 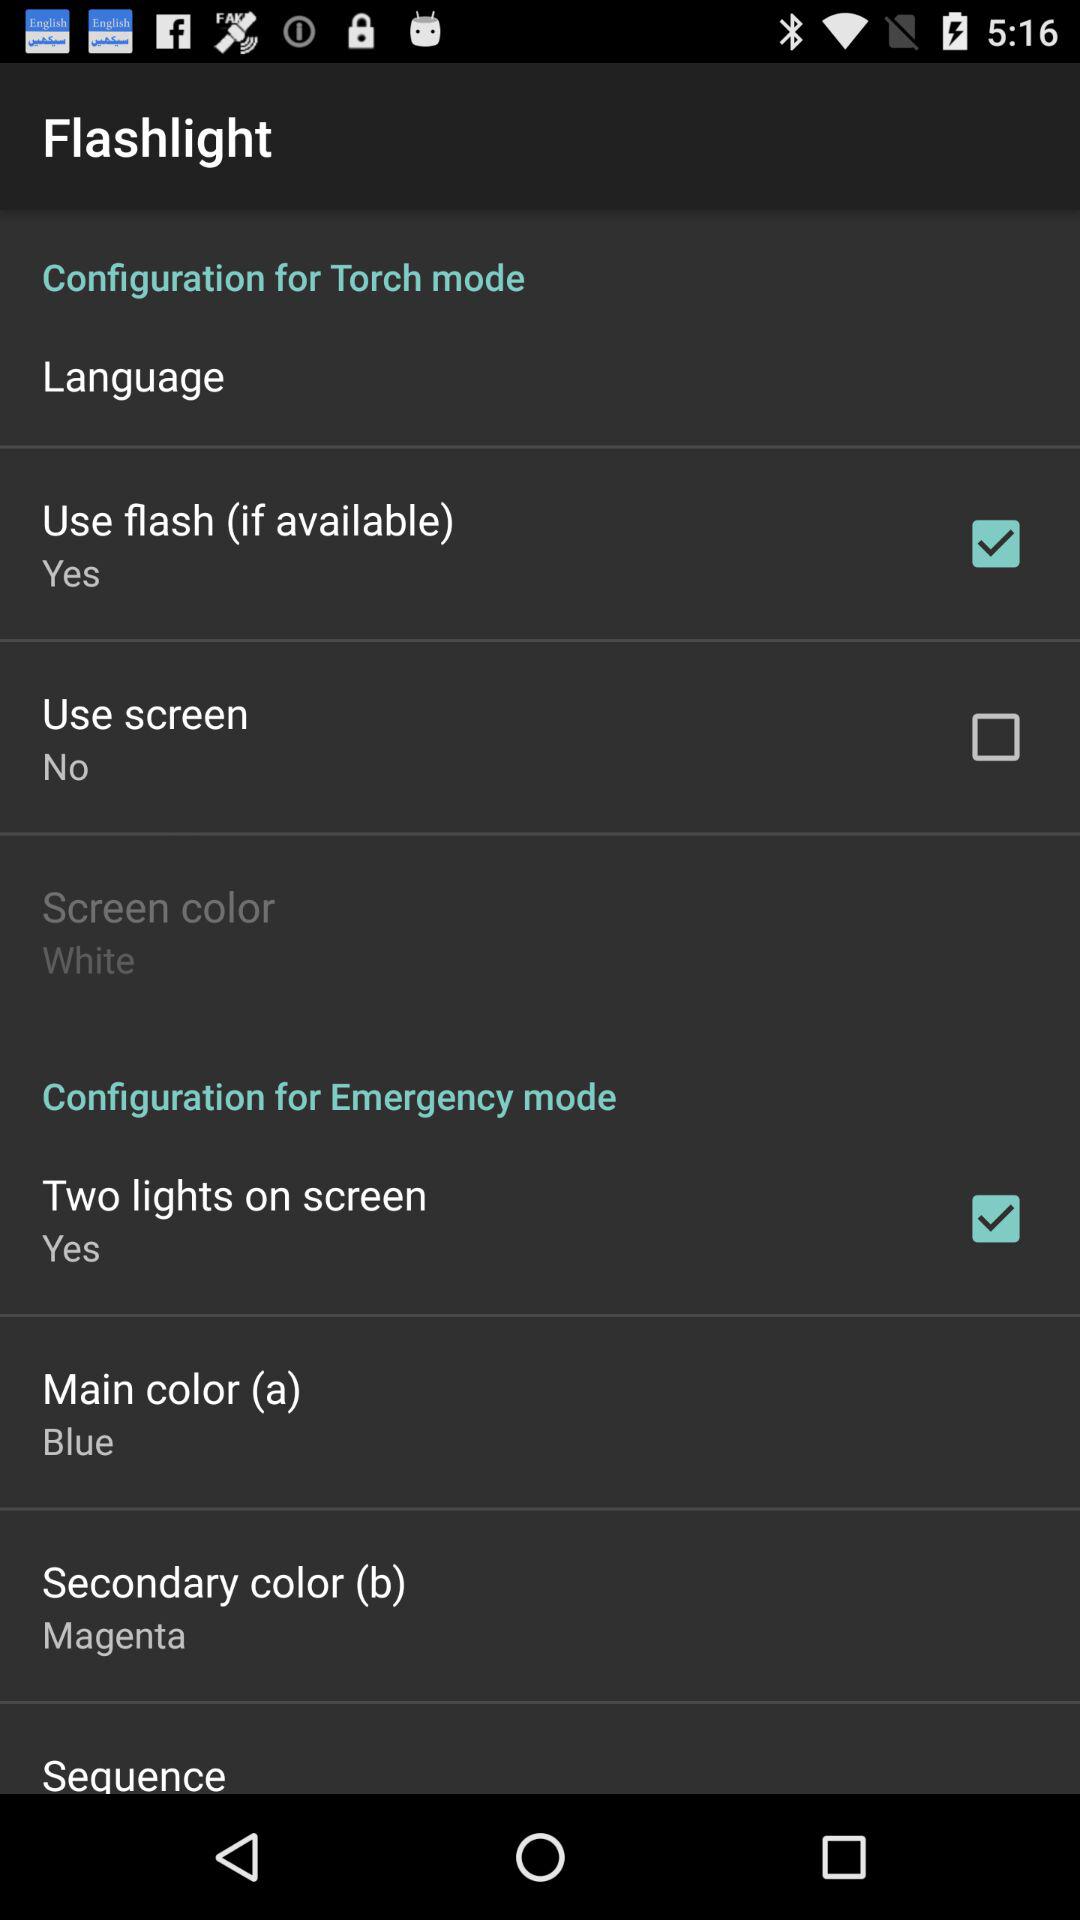 I want to click on press use flash if app, so click(x=248, y=518).